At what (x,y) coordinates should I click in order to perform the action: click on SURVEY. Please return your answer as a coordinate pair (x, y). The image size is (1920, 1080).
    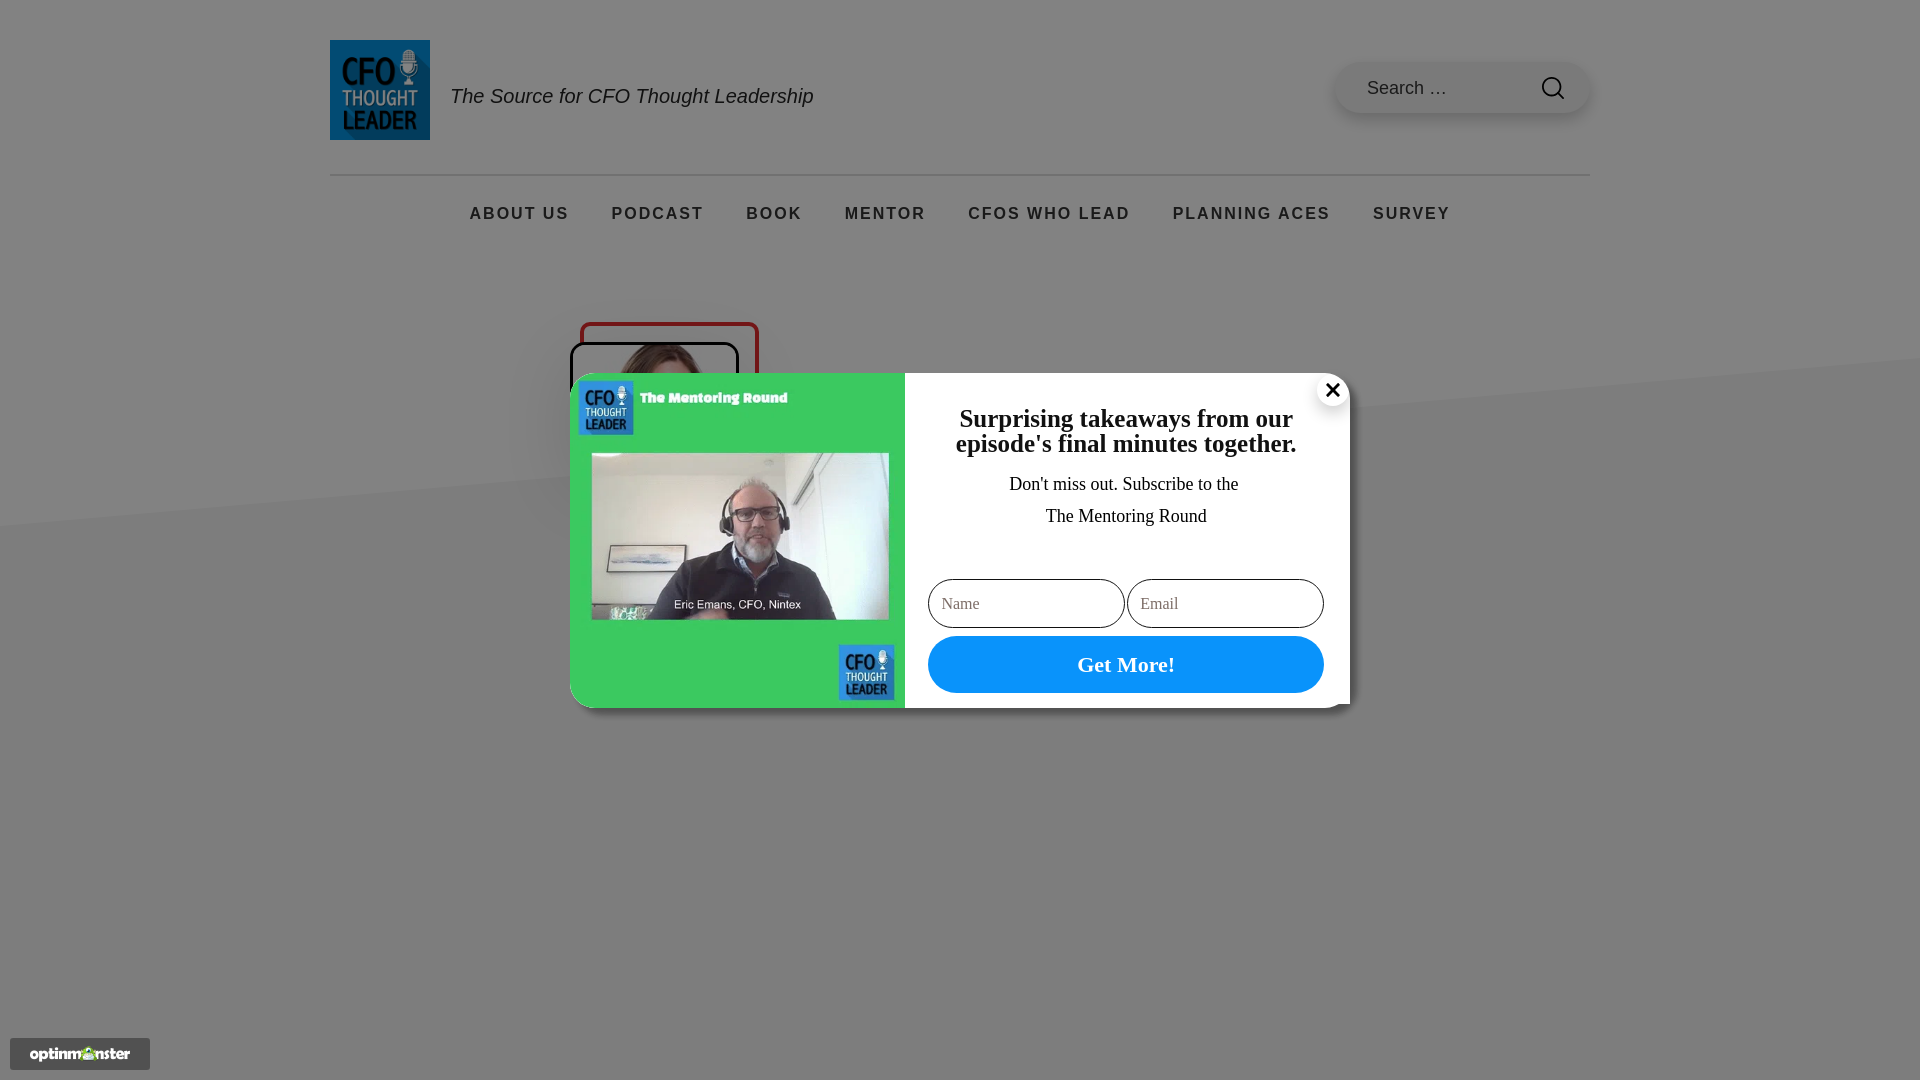
    Looking at the image, I should click on (1412, 213).